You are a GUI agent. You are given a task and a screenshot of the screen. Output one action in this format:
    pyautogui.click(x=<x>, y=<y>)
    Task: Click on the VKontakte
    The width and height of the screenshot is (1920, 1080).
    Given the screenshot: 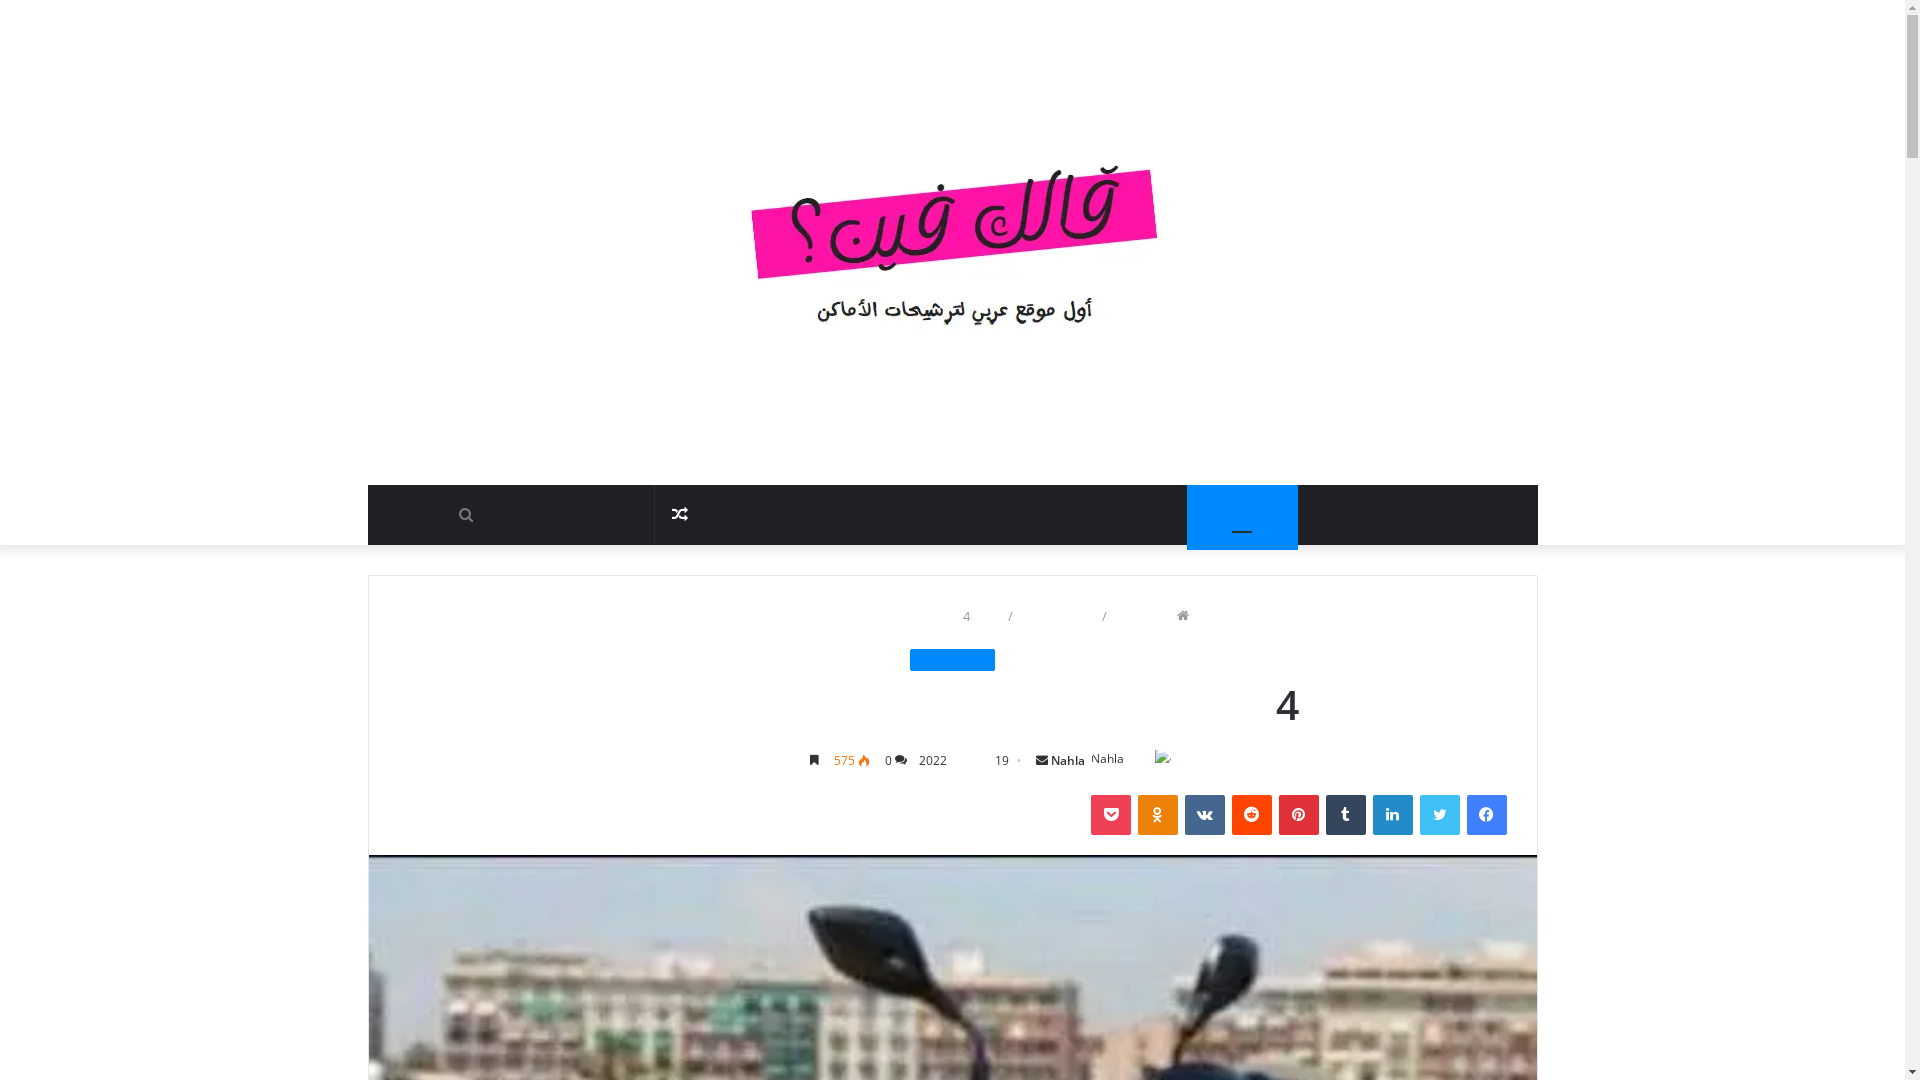 What is the action you would take?
    pyautogui.click(x=1204, y=815)
    